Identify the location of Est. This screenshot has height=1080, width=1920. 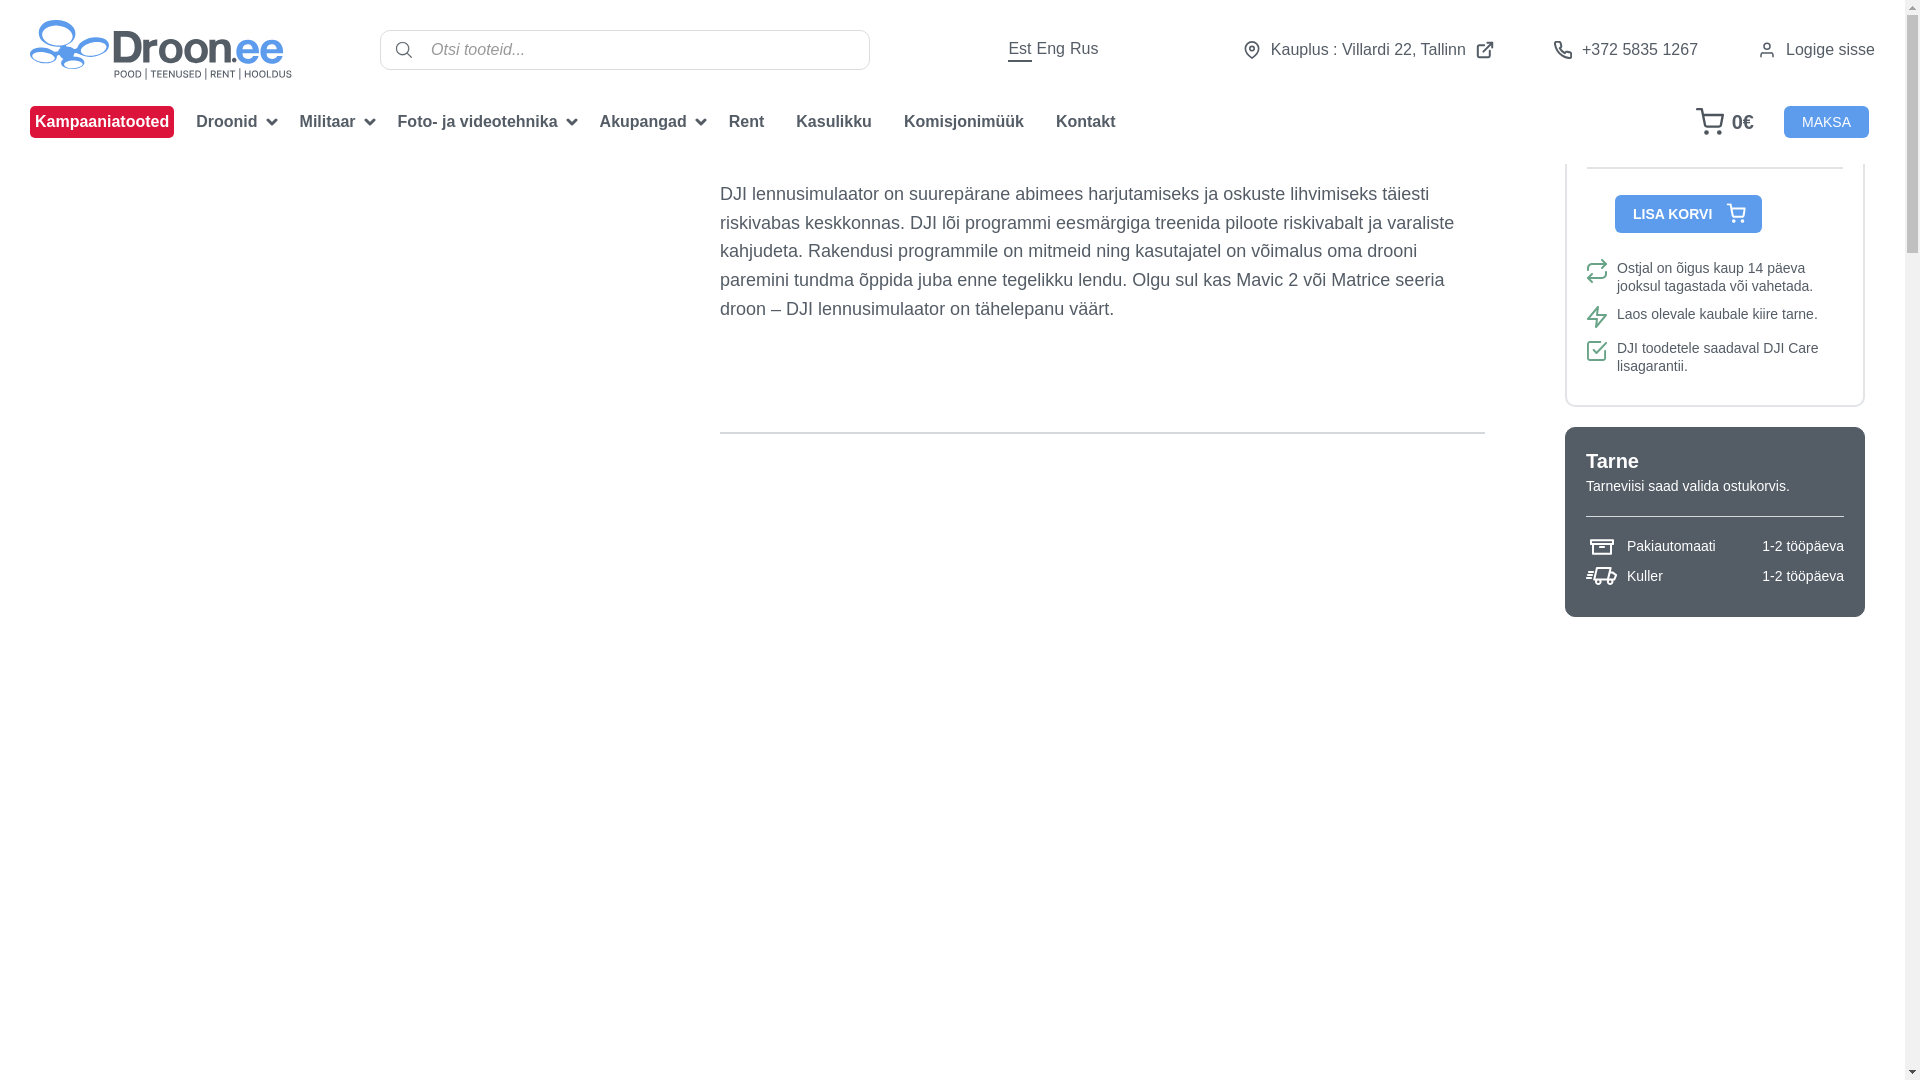
(1020, 49).